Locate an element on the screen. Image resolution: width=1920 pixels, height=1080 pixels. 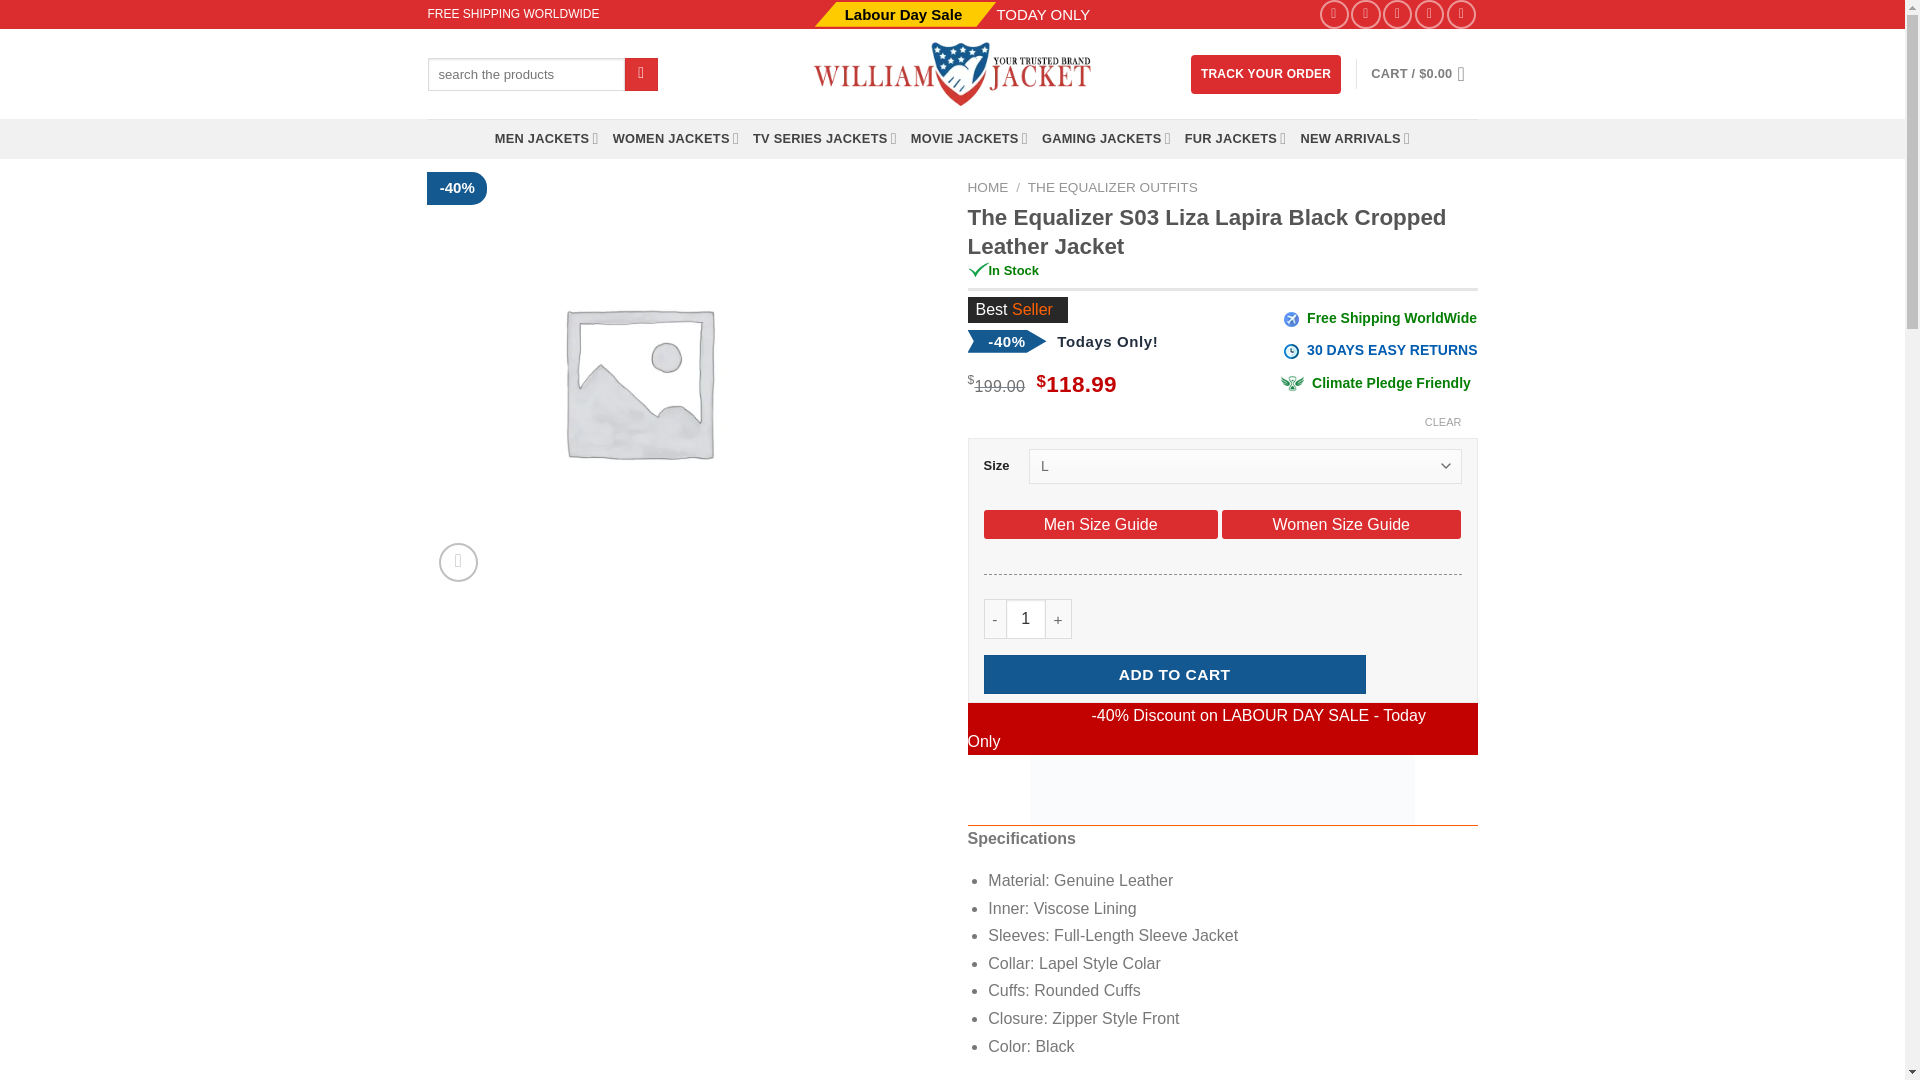
Follow on Twitter is located at coordinates (1396, 14).